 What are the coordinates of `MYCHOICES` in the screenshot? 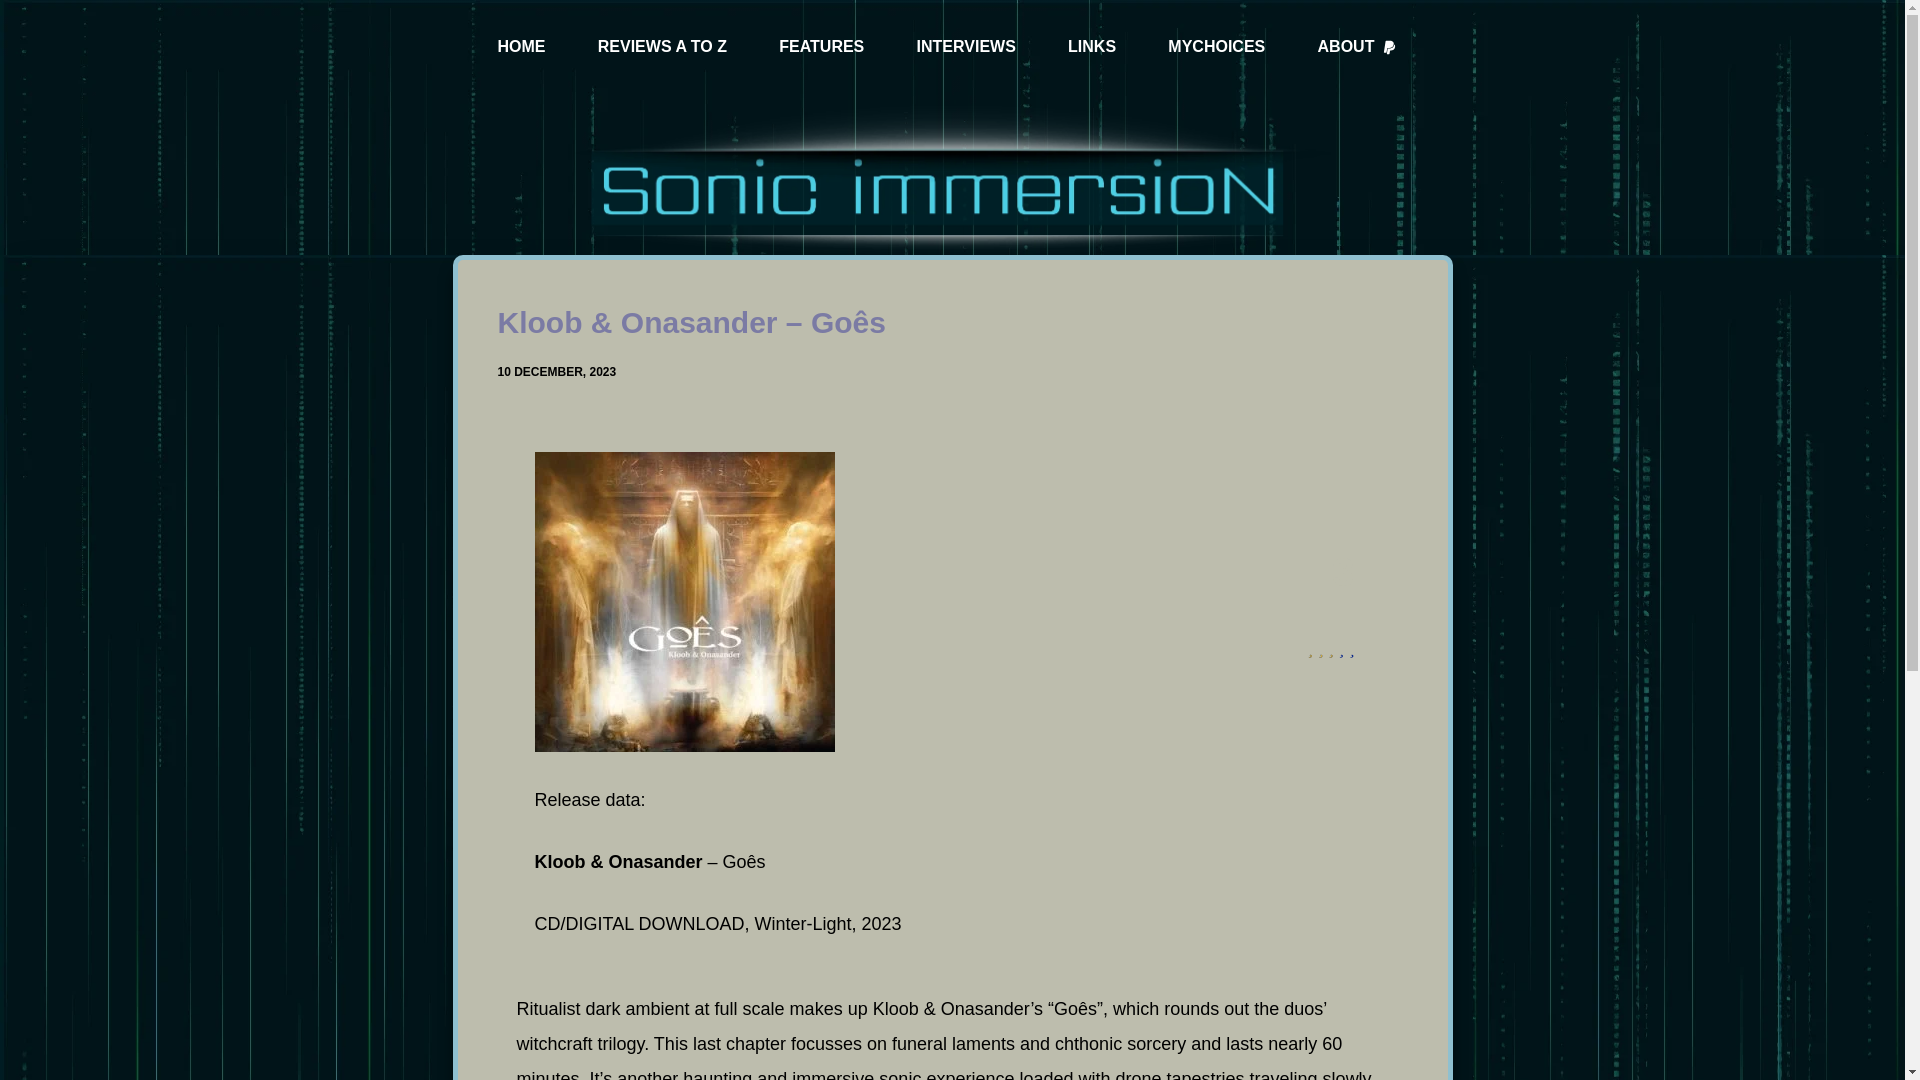 It's located at (1216, 48).